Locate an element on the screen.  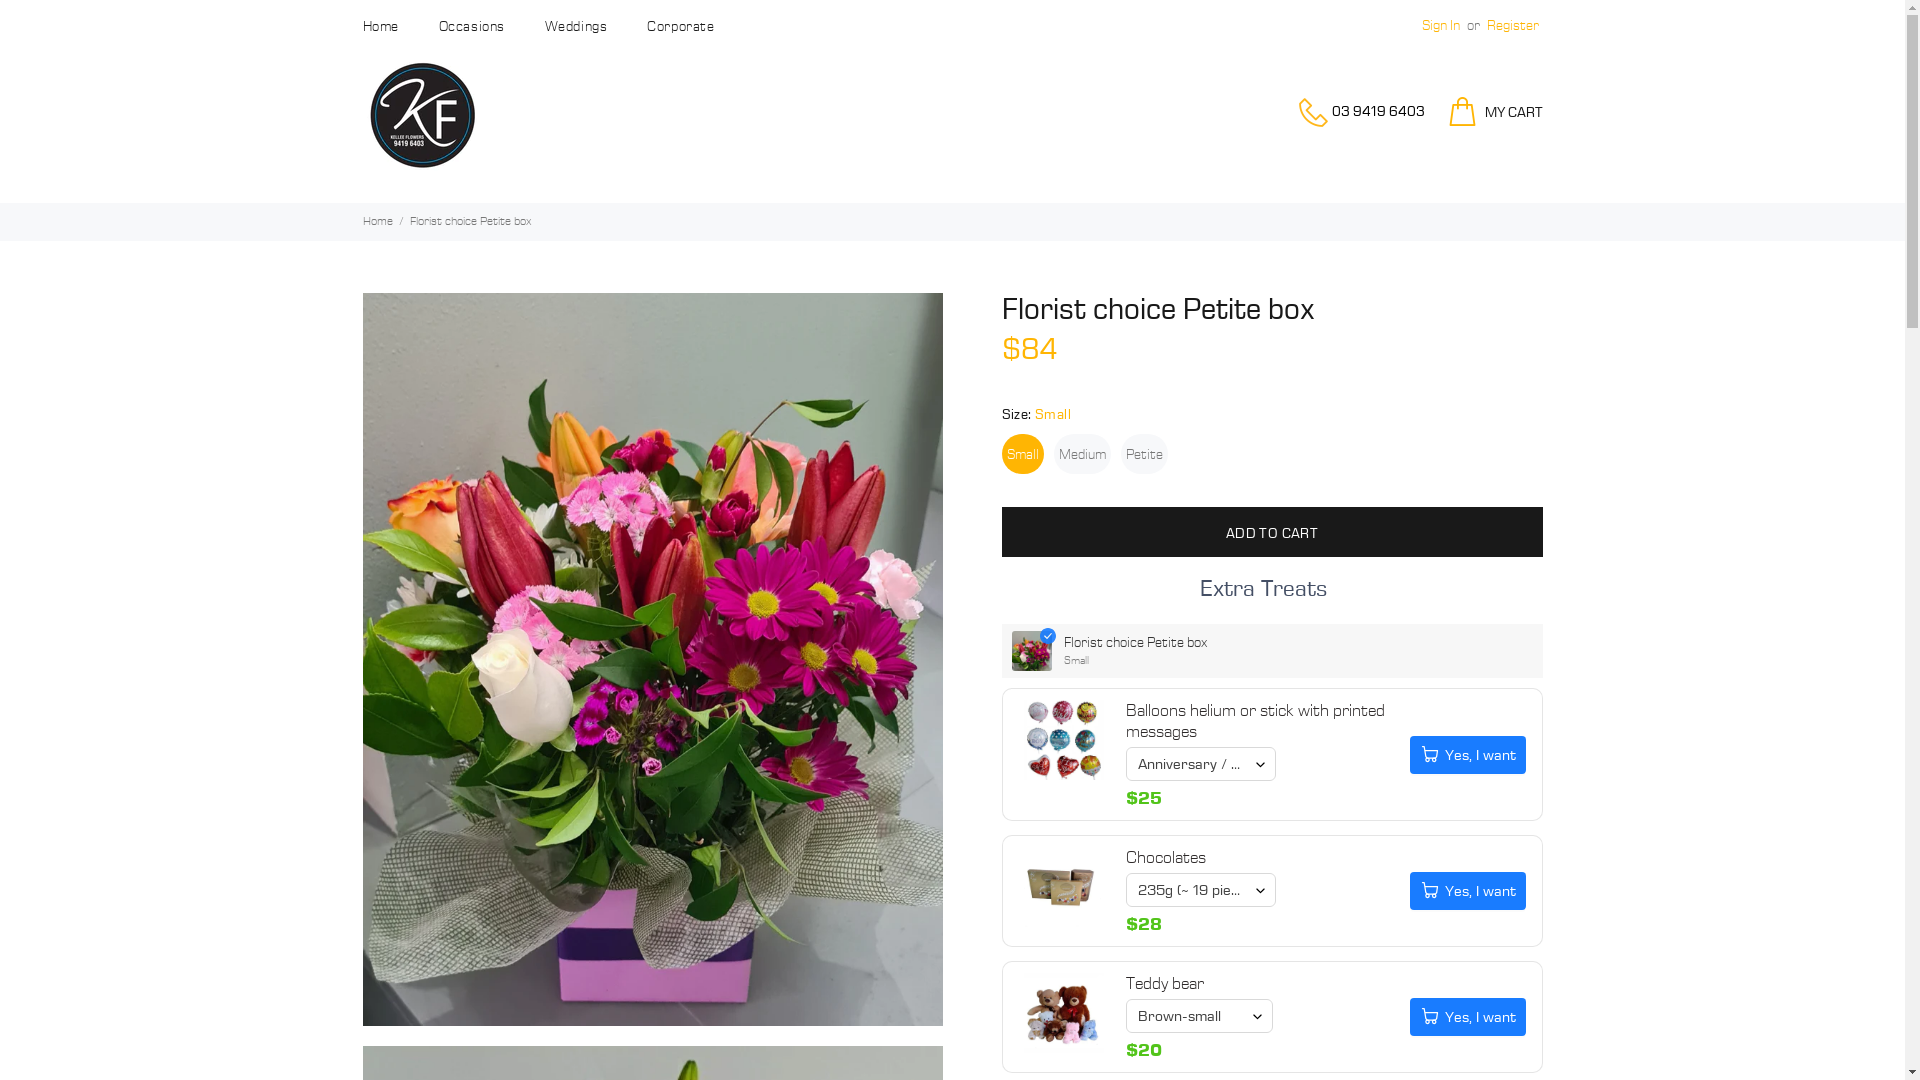
Home is located at coordinates (390, 26).